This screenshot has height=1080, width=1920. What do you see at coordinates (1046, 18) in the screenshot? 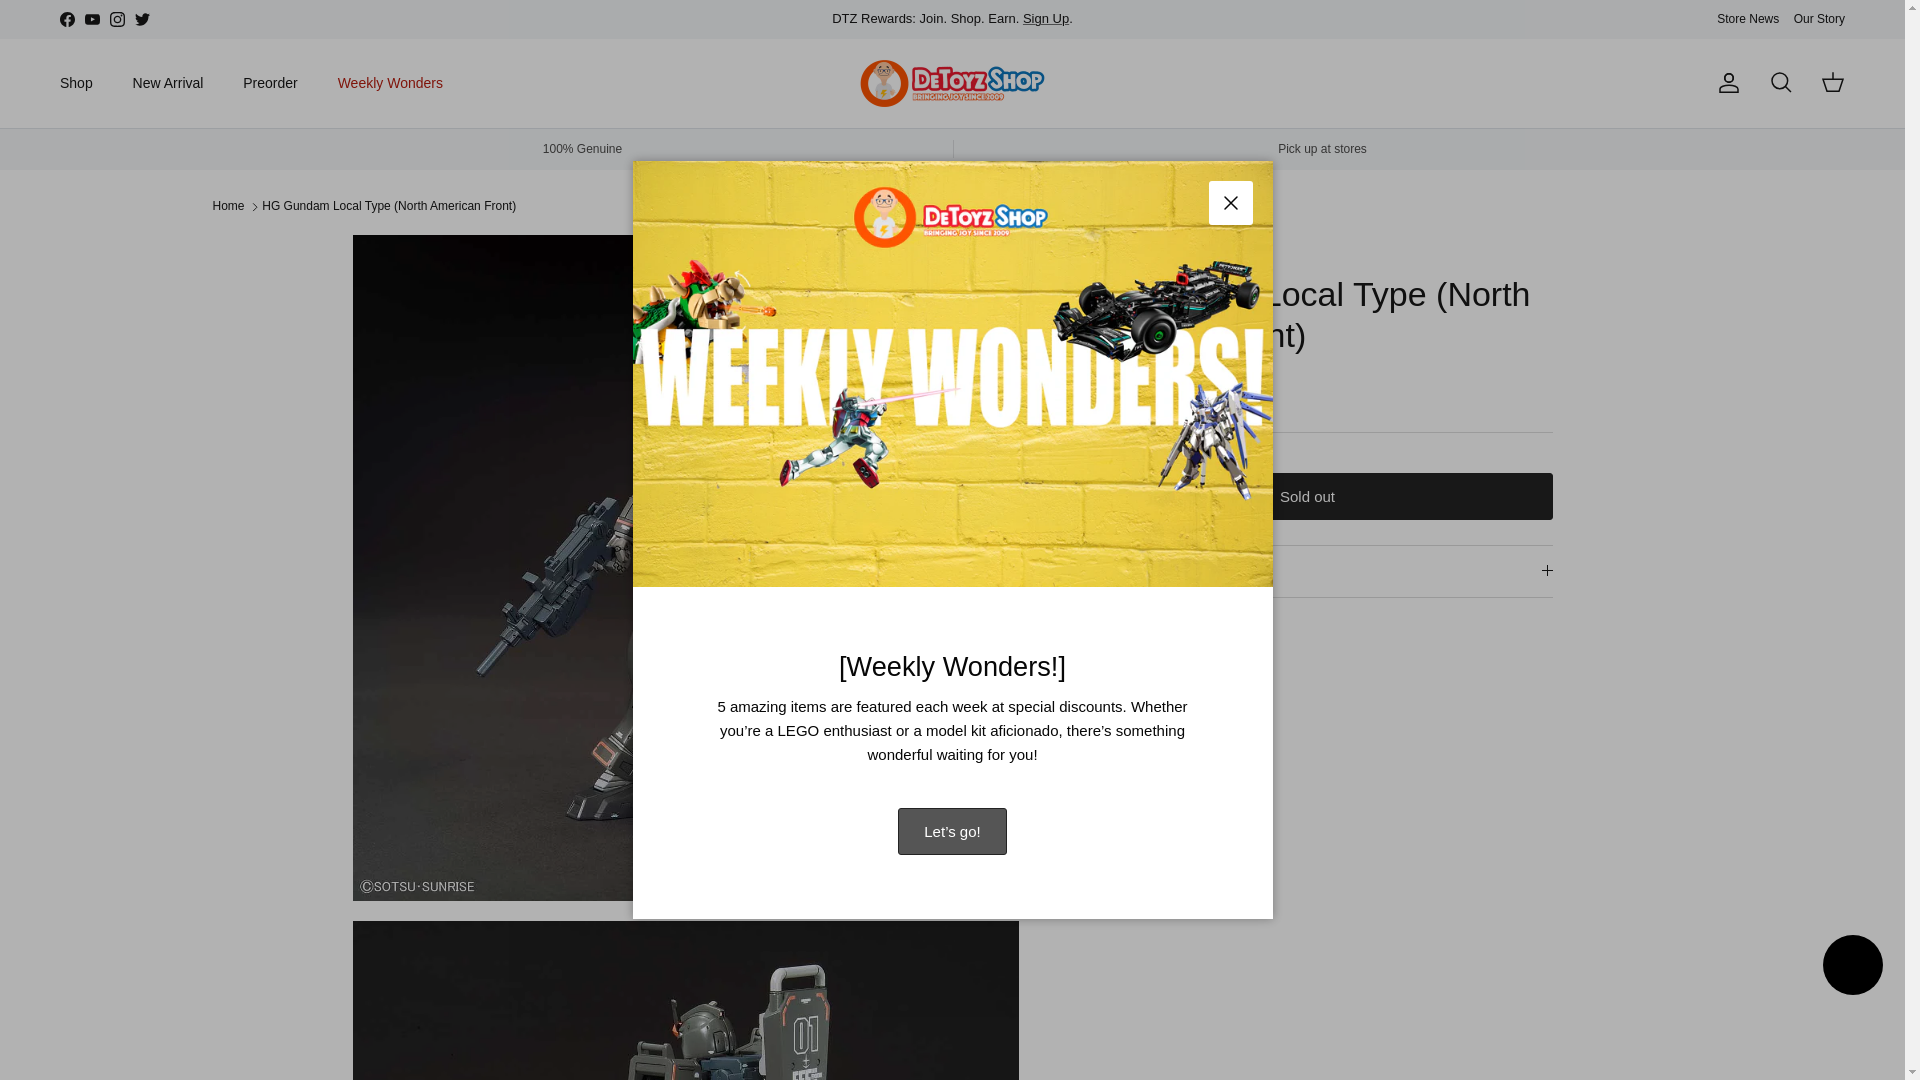
I see `Account Sign in` at bounding box center [1046, 18].